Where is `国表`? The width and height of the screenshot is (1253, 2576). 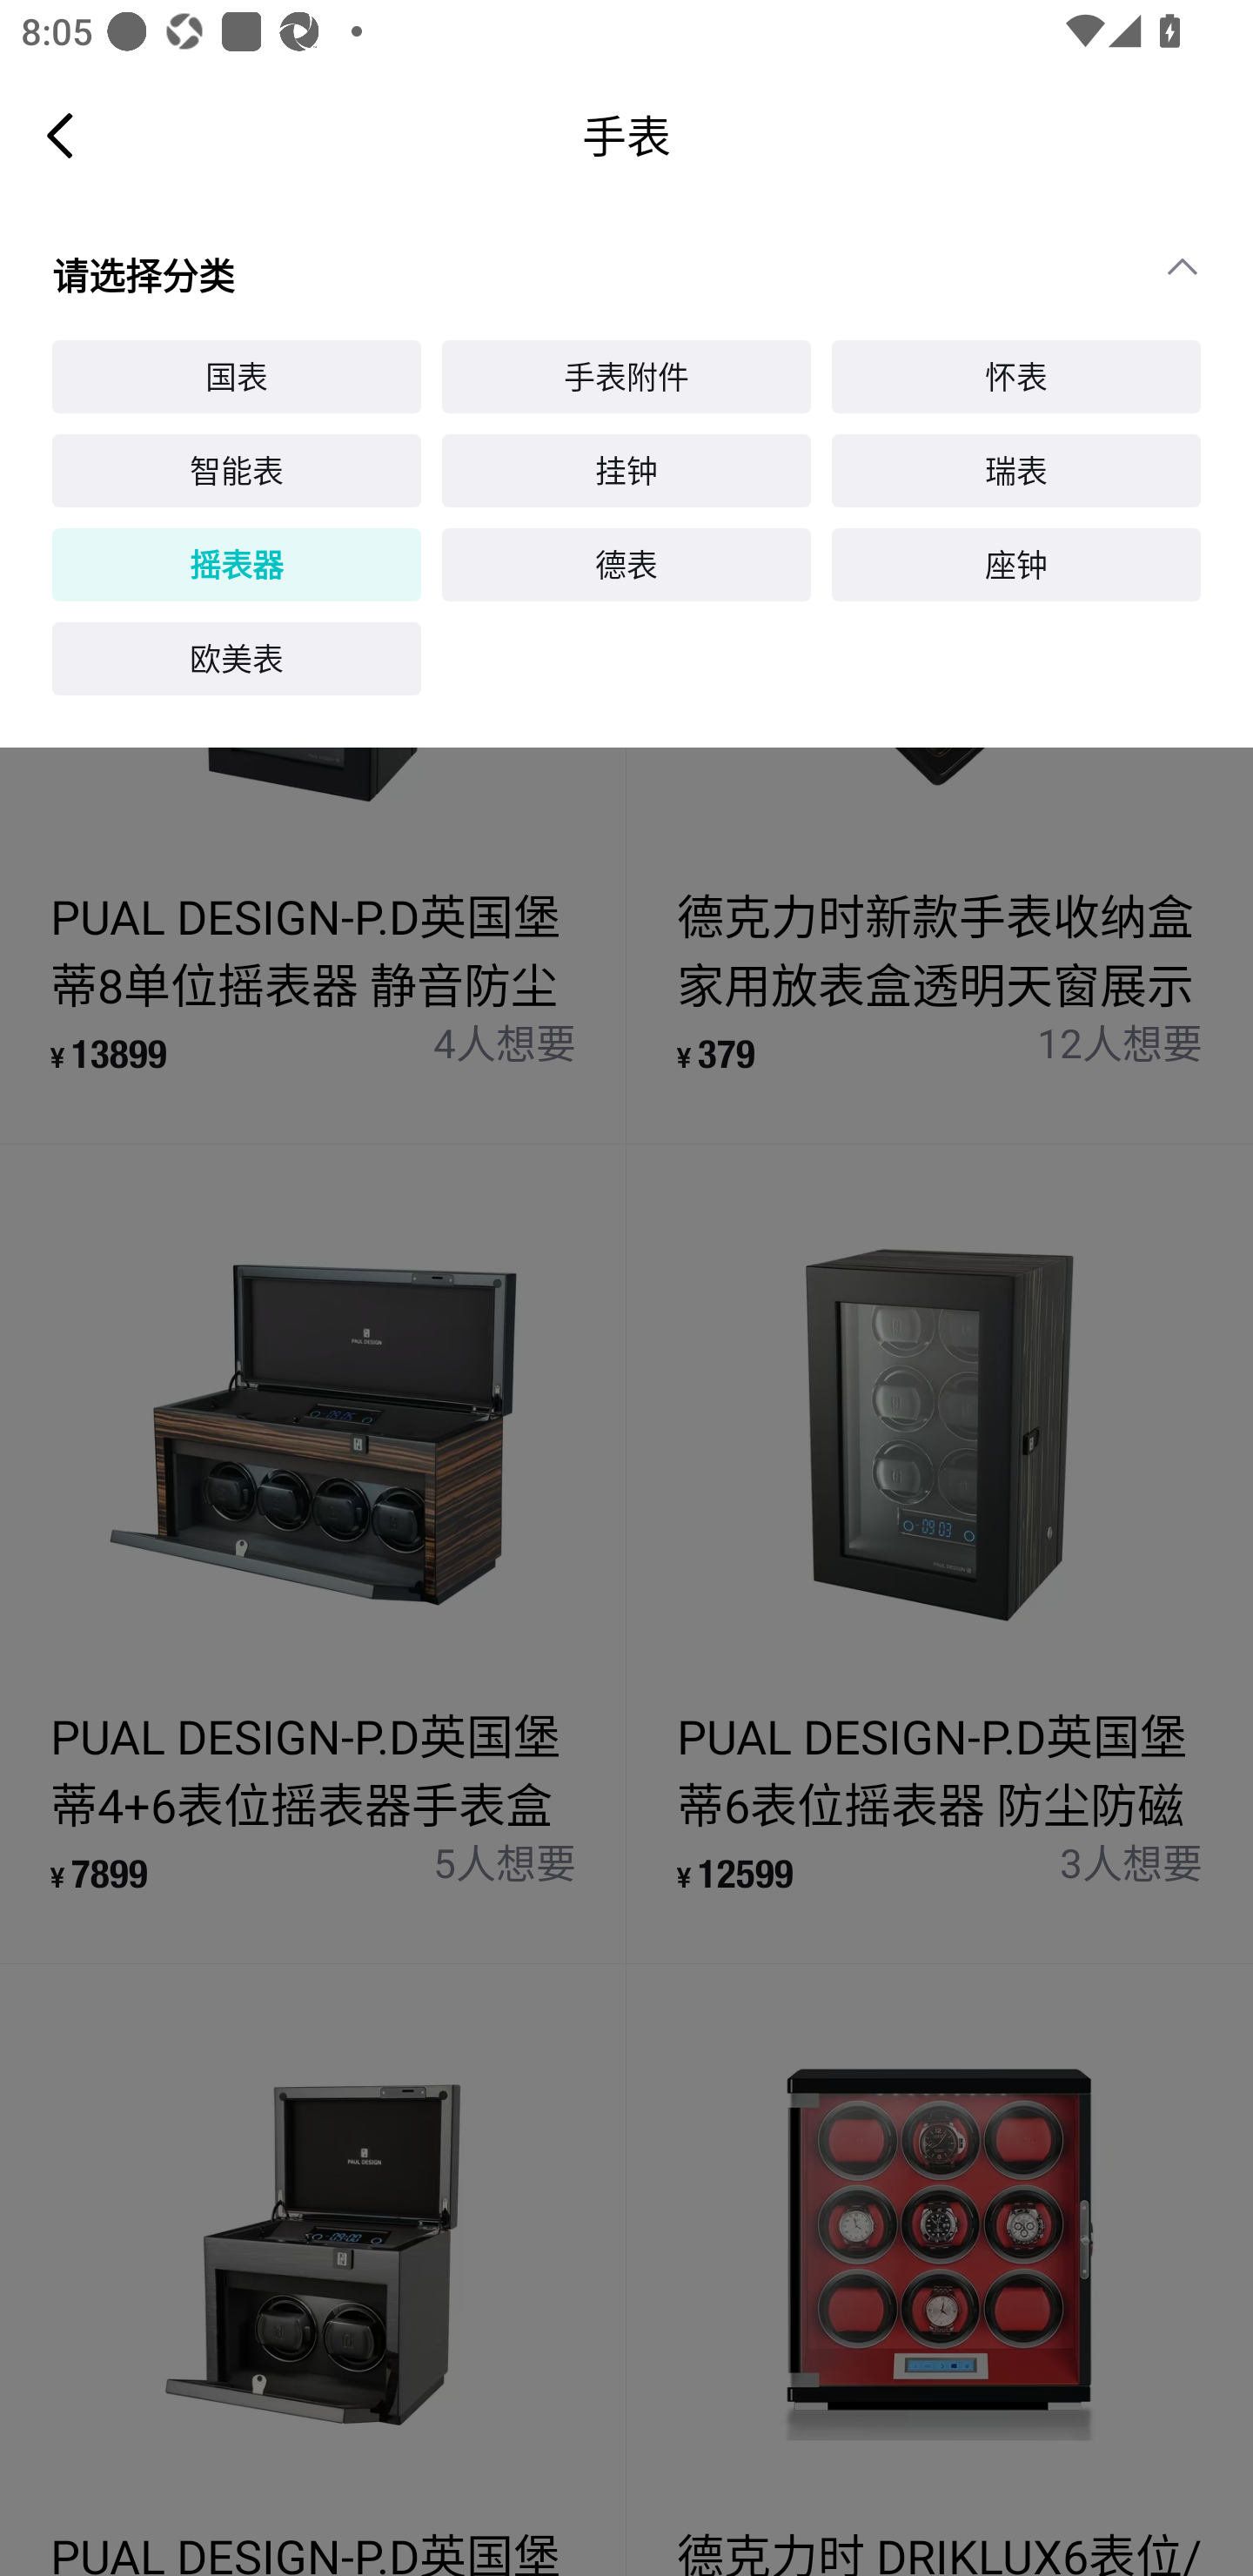 国表 is located at coordinates (237, 376).